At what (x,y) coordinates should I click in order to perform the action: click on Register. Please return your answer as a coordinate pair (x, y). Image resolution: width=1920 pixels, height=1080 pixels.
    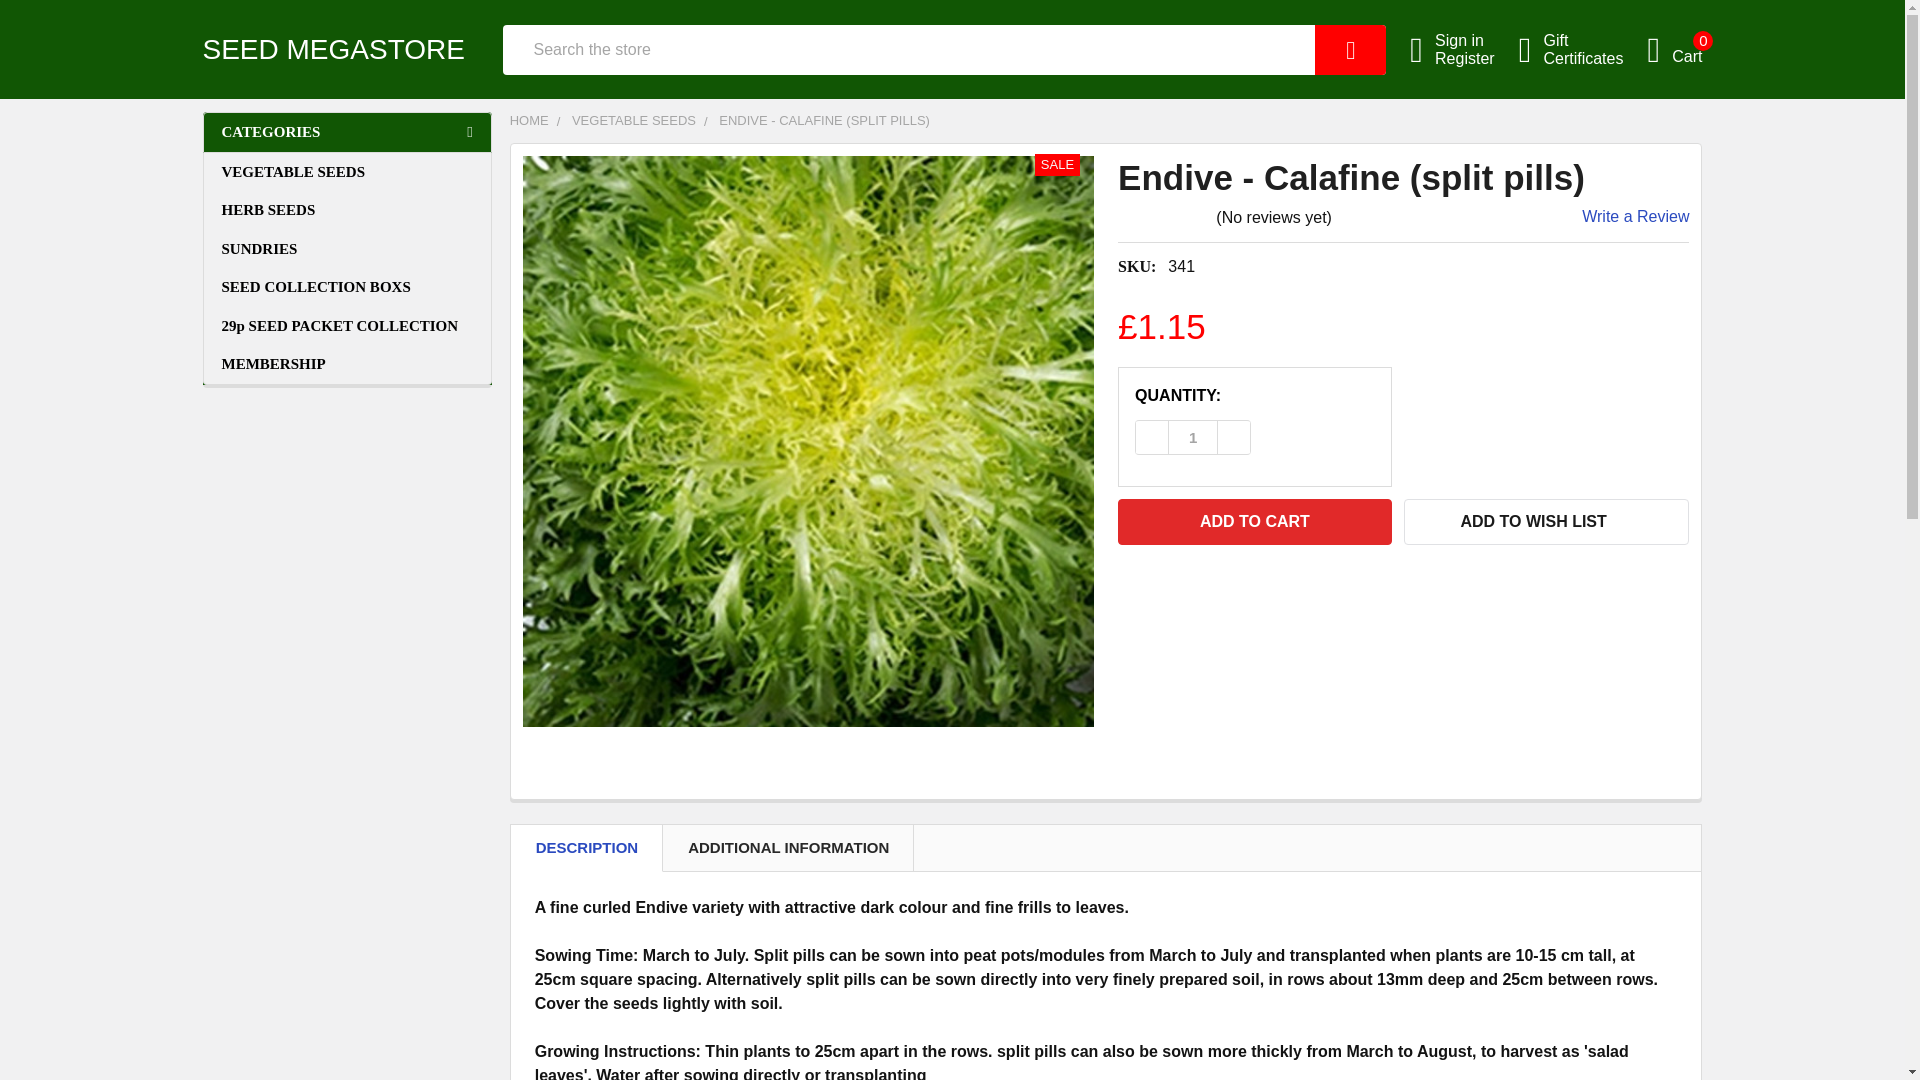
    Looking at the image, I should click on (1476, 58).